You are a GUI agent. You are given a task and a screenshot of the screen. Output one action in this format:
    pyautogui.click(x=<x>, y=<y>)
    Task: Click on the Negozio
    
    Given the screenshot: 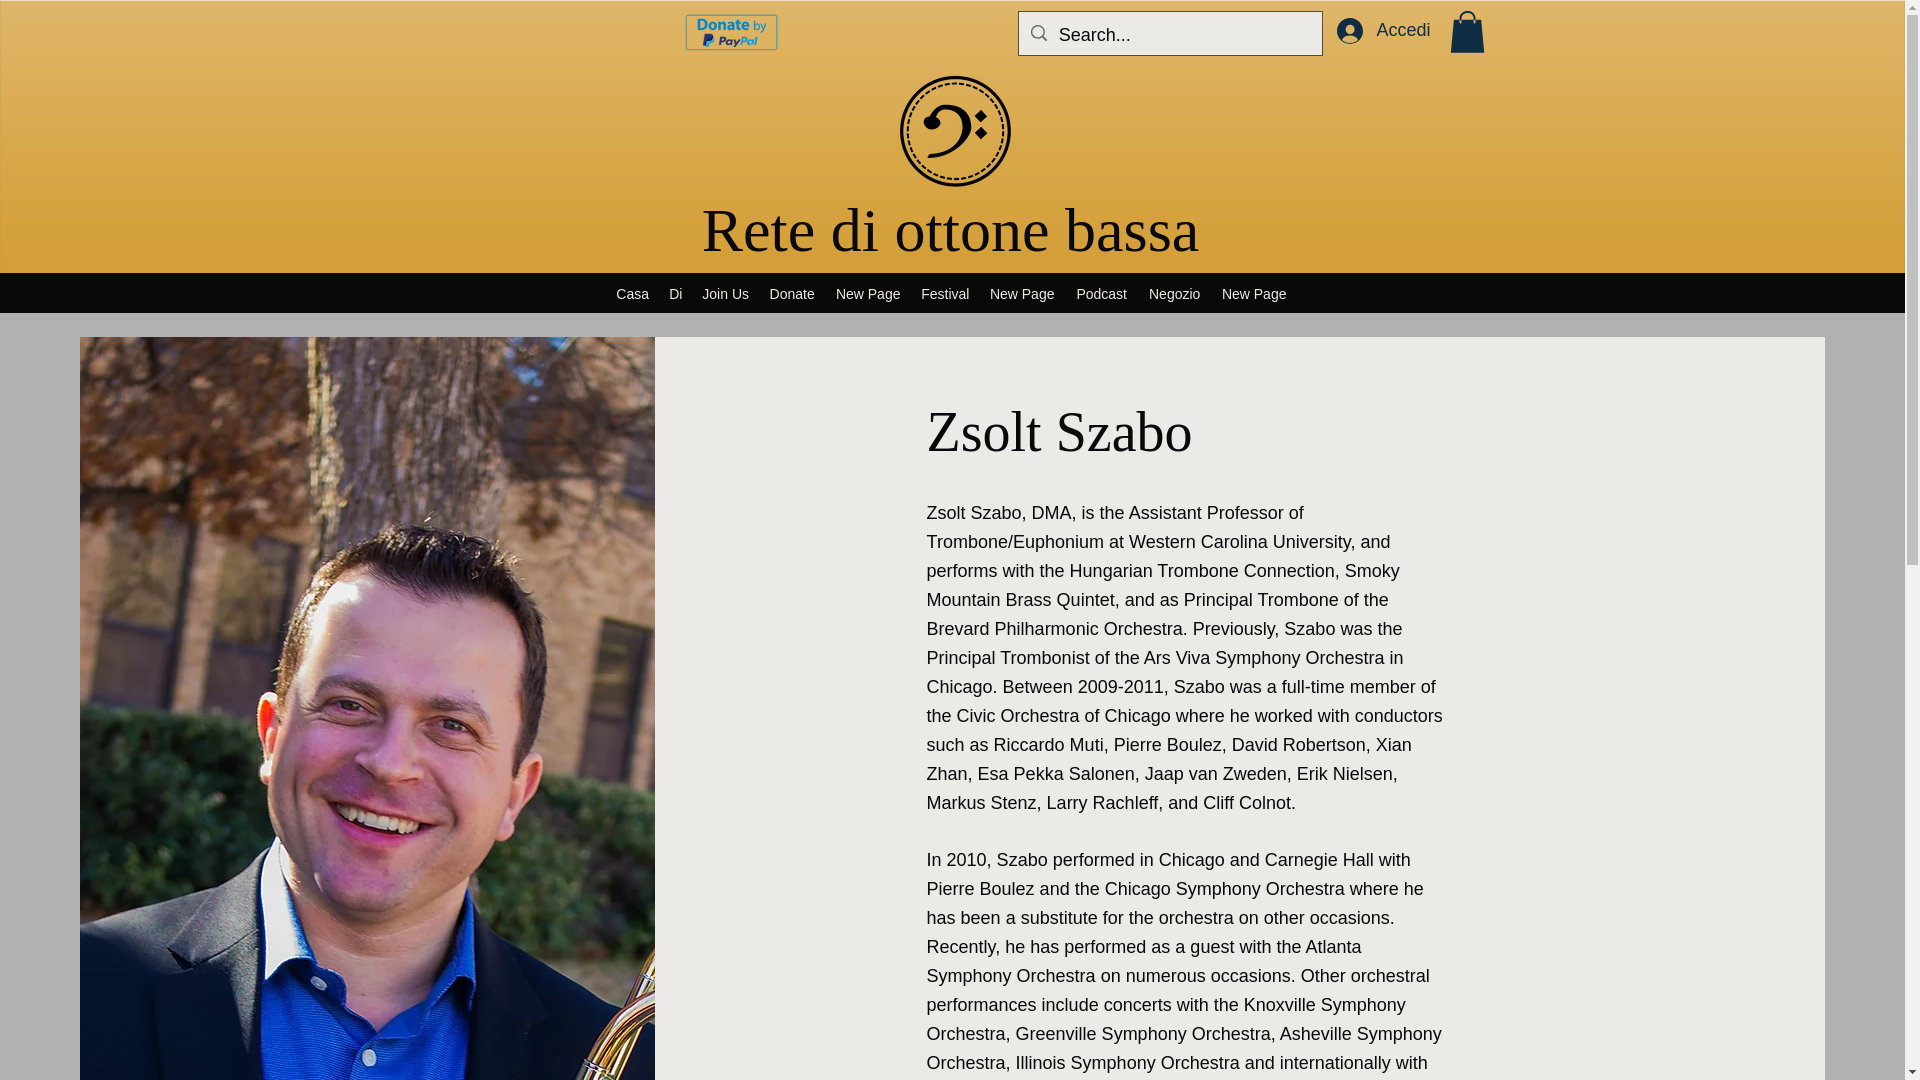 What is the action you would take?
    pyautogui.click(x=1174, y=293)
    